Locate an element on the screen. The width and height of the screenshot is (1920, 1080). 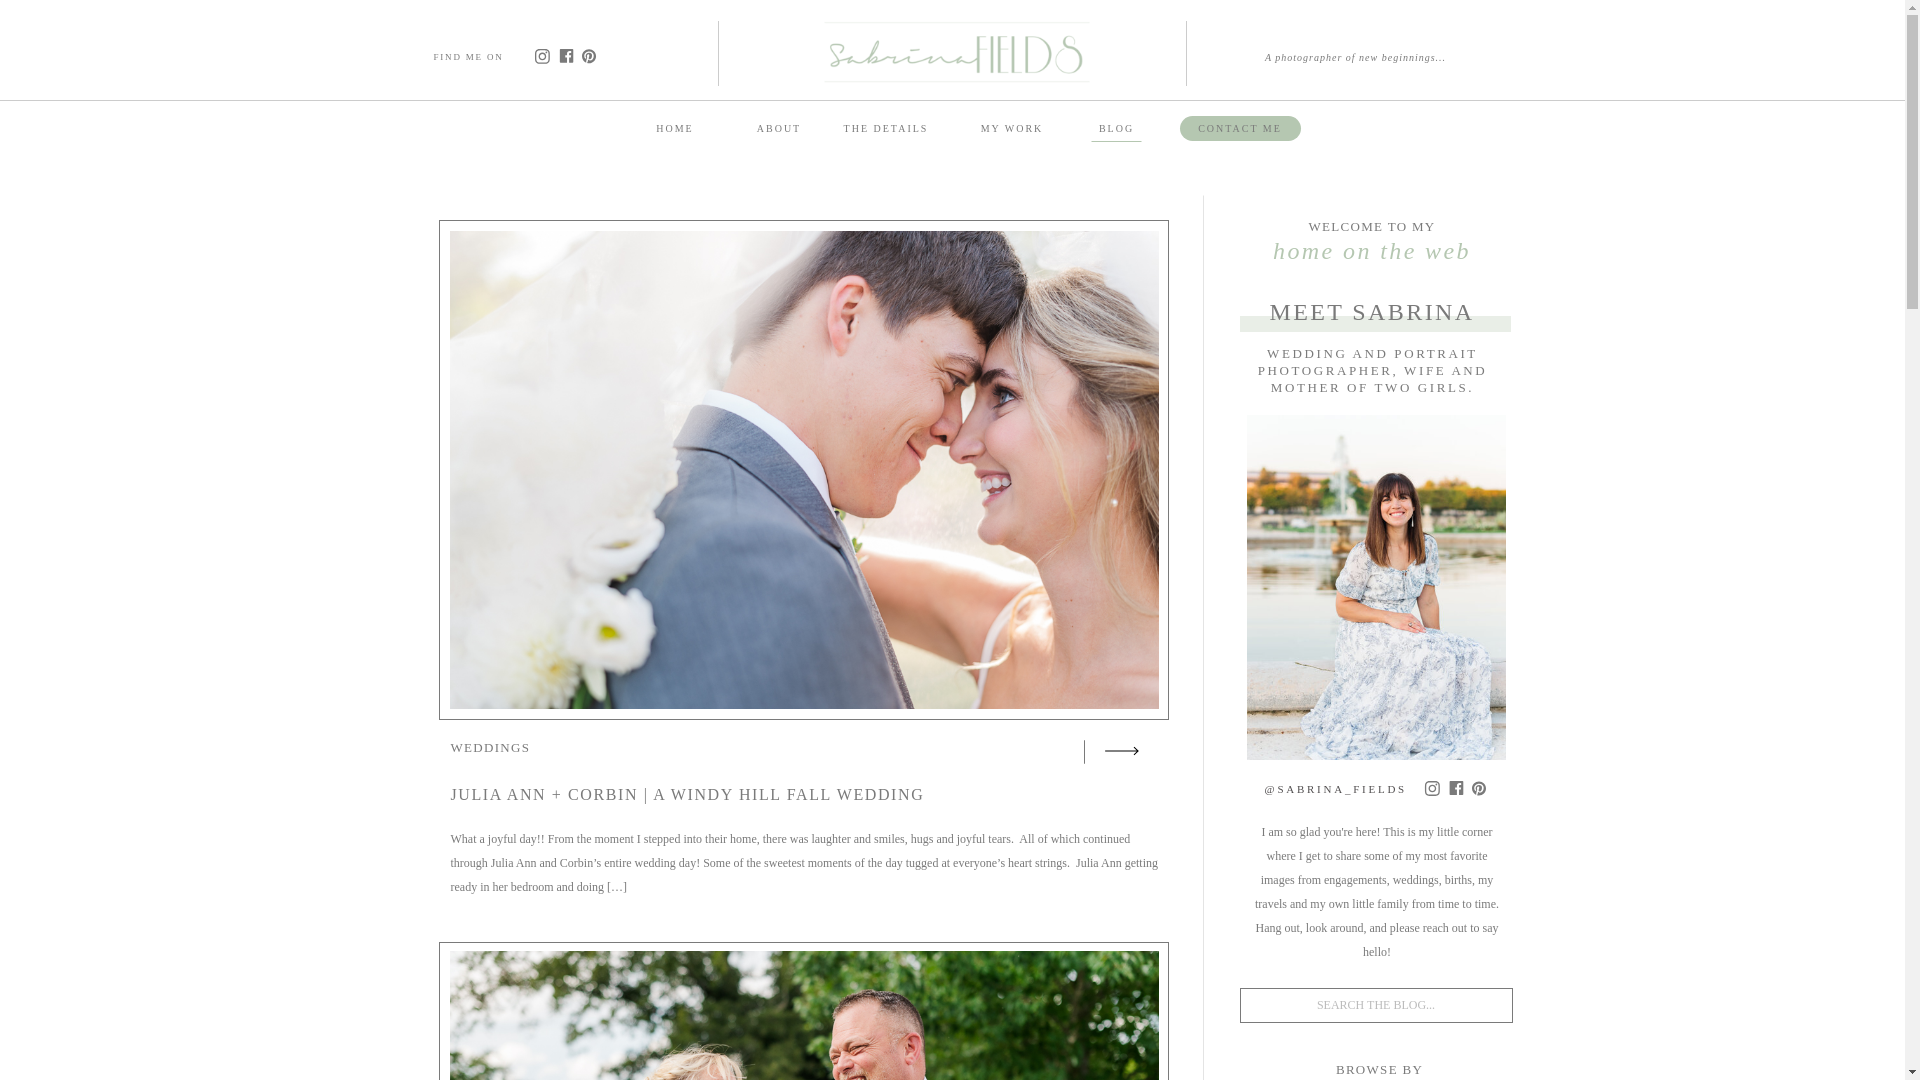
HOME is located at coordinates (674, 126).